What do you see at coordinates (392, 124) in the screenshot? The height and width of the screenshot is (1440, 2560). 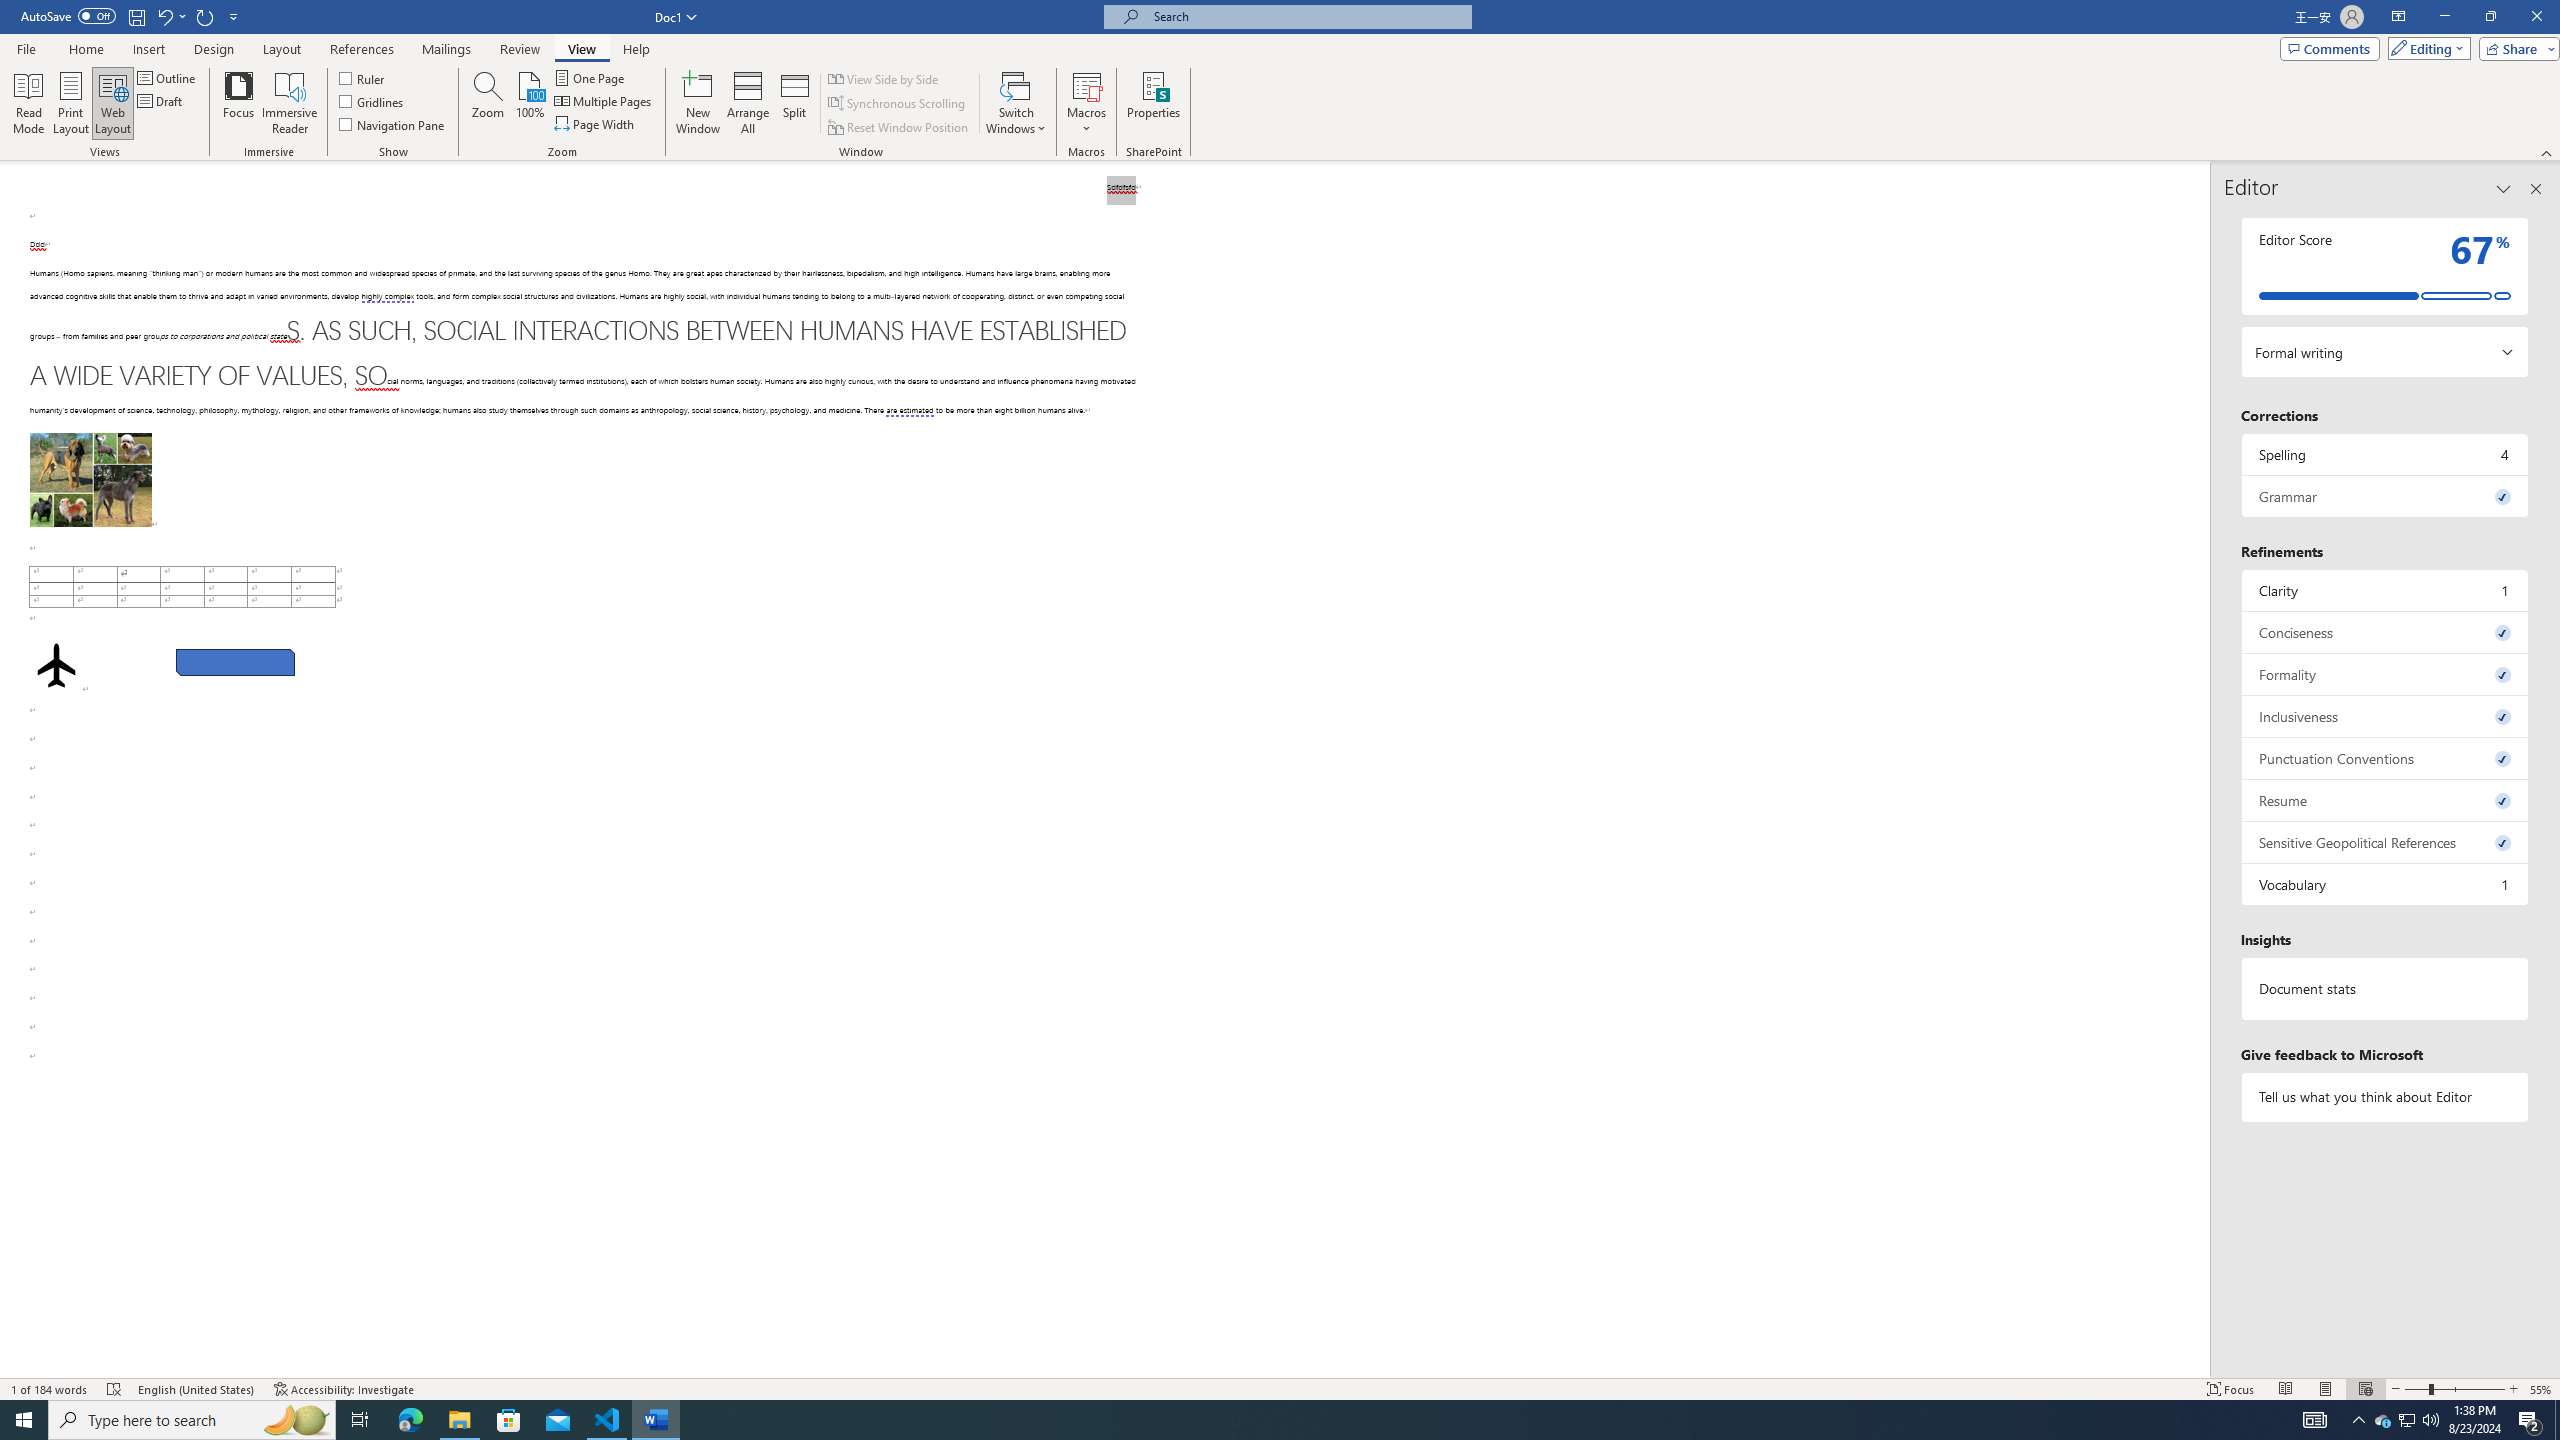 I see `Navigation Pane` at bounding box center [392, 124].